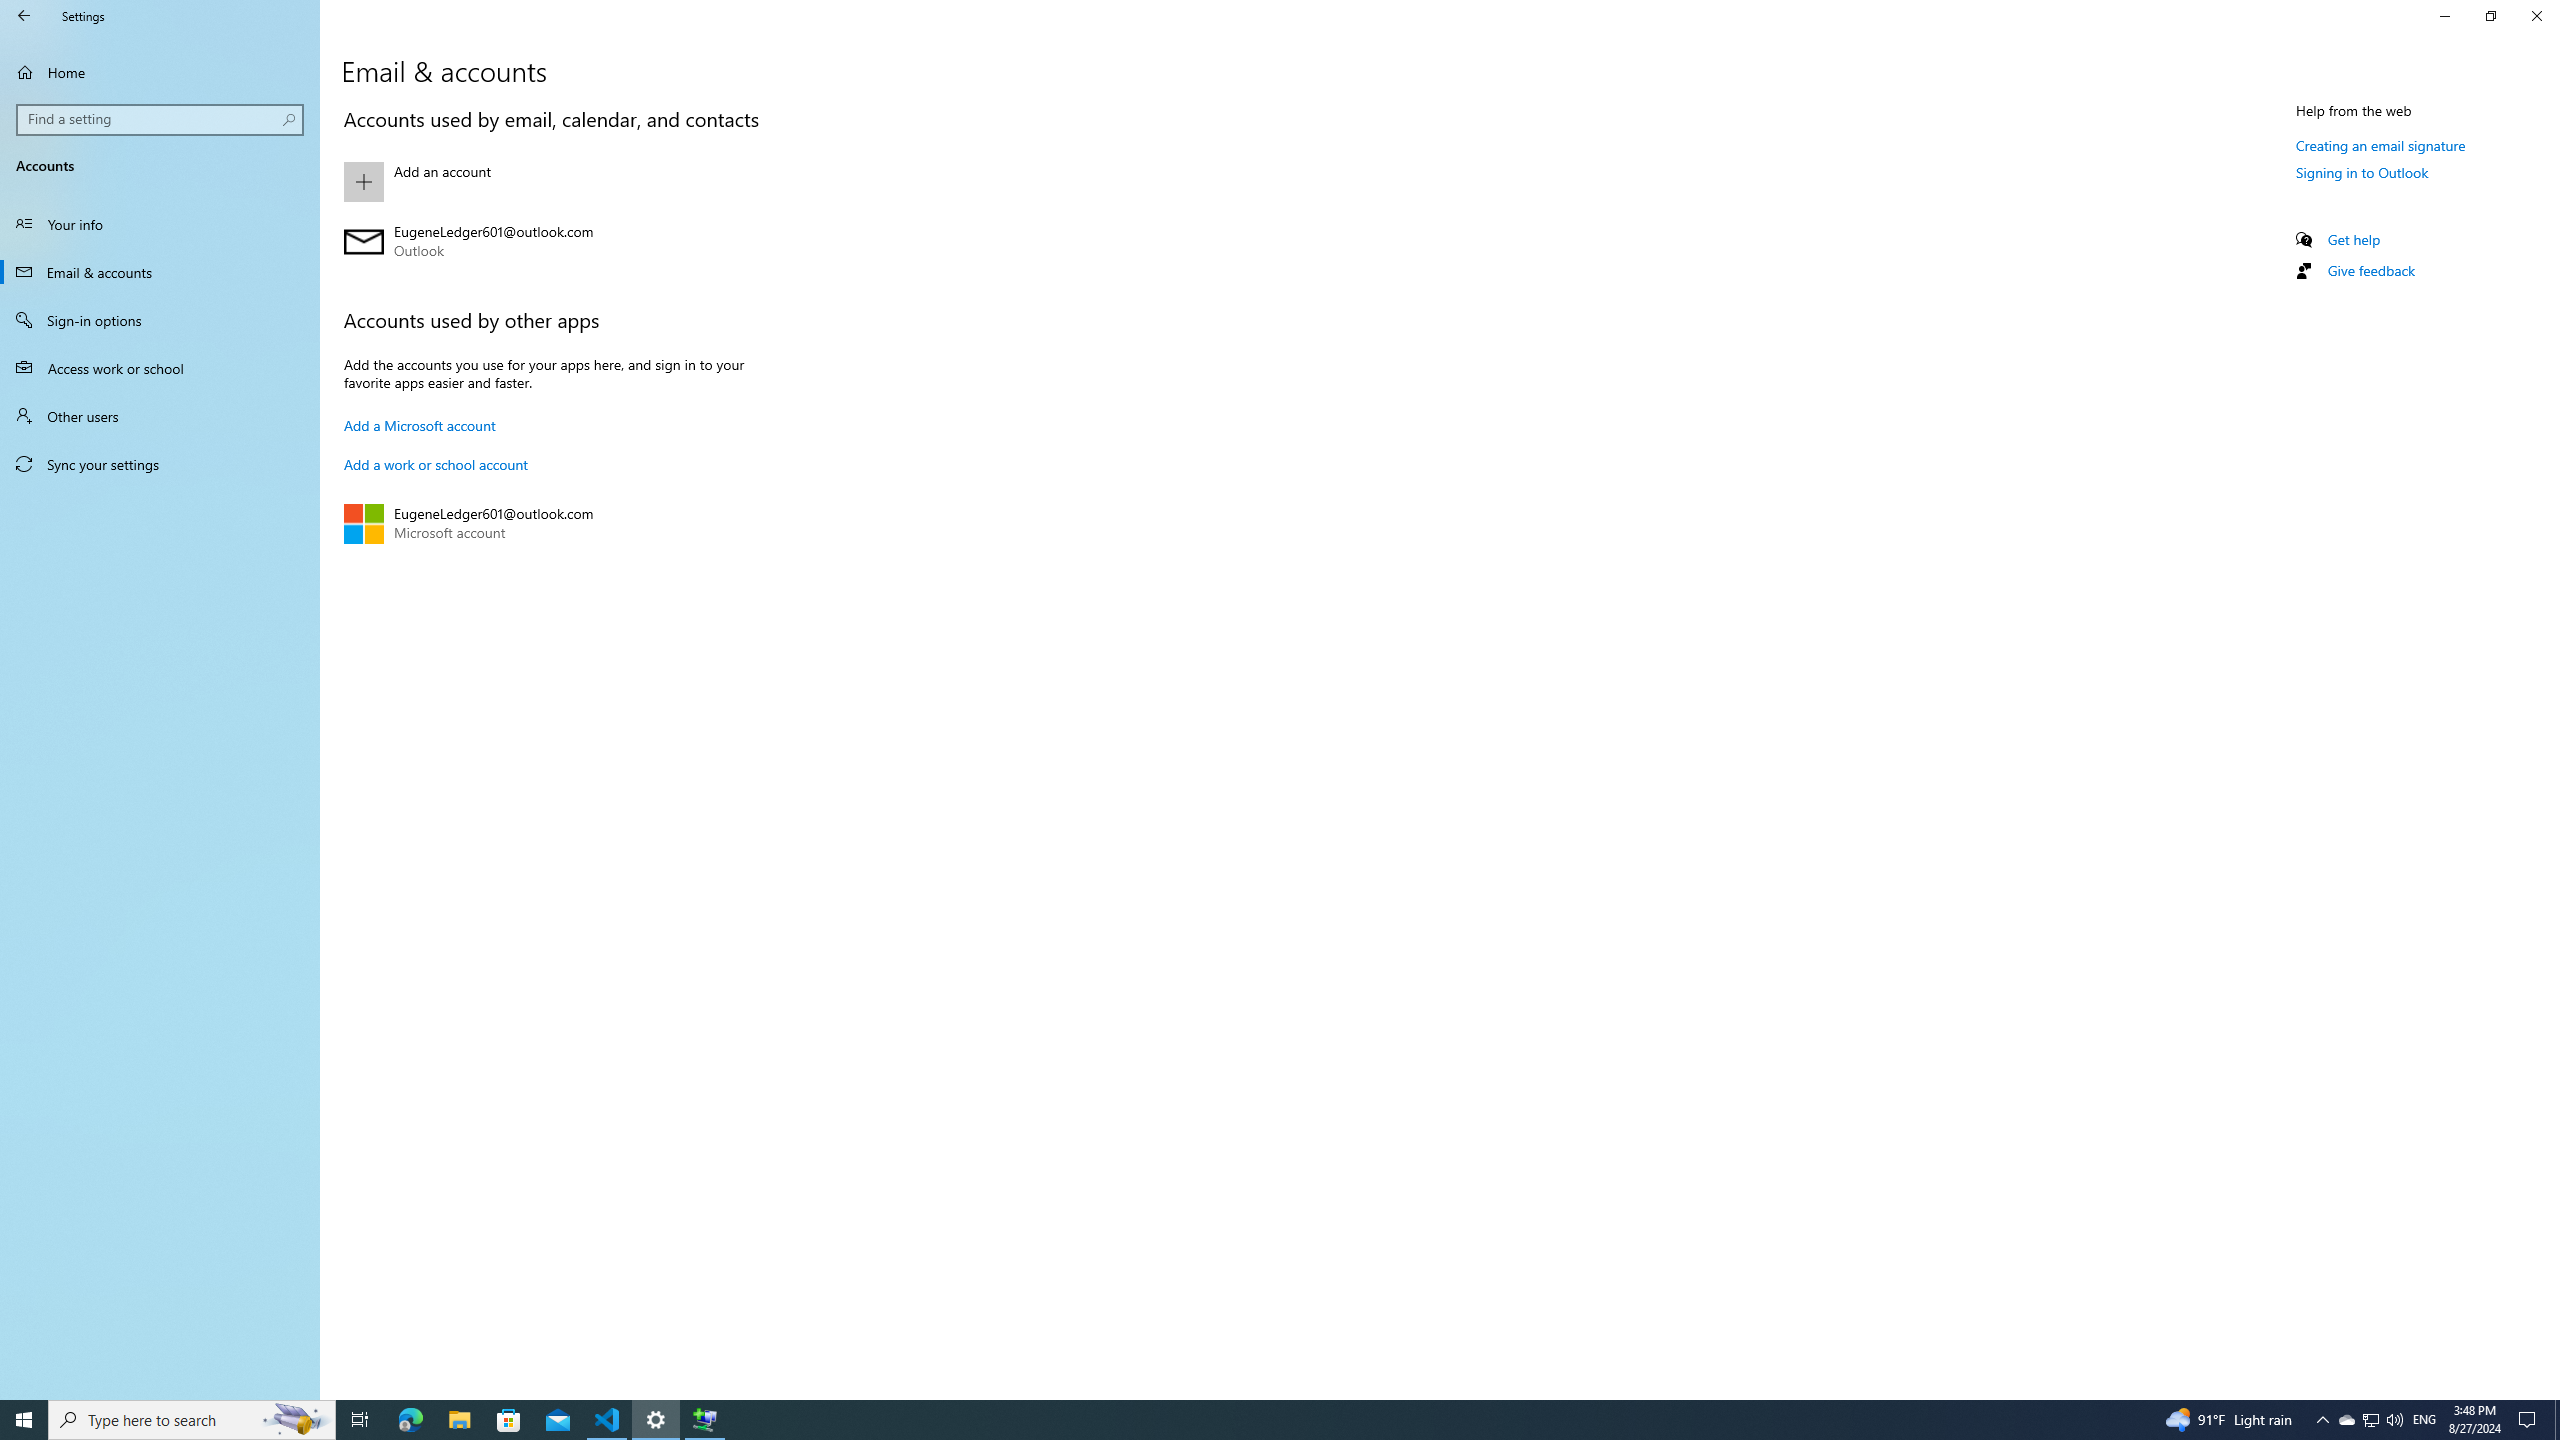 Image resolution: width=2560 pixels, height=1440 pixels. Describe the element at coordinates (24, 16) in the screenshot. I see `Back` at that location.